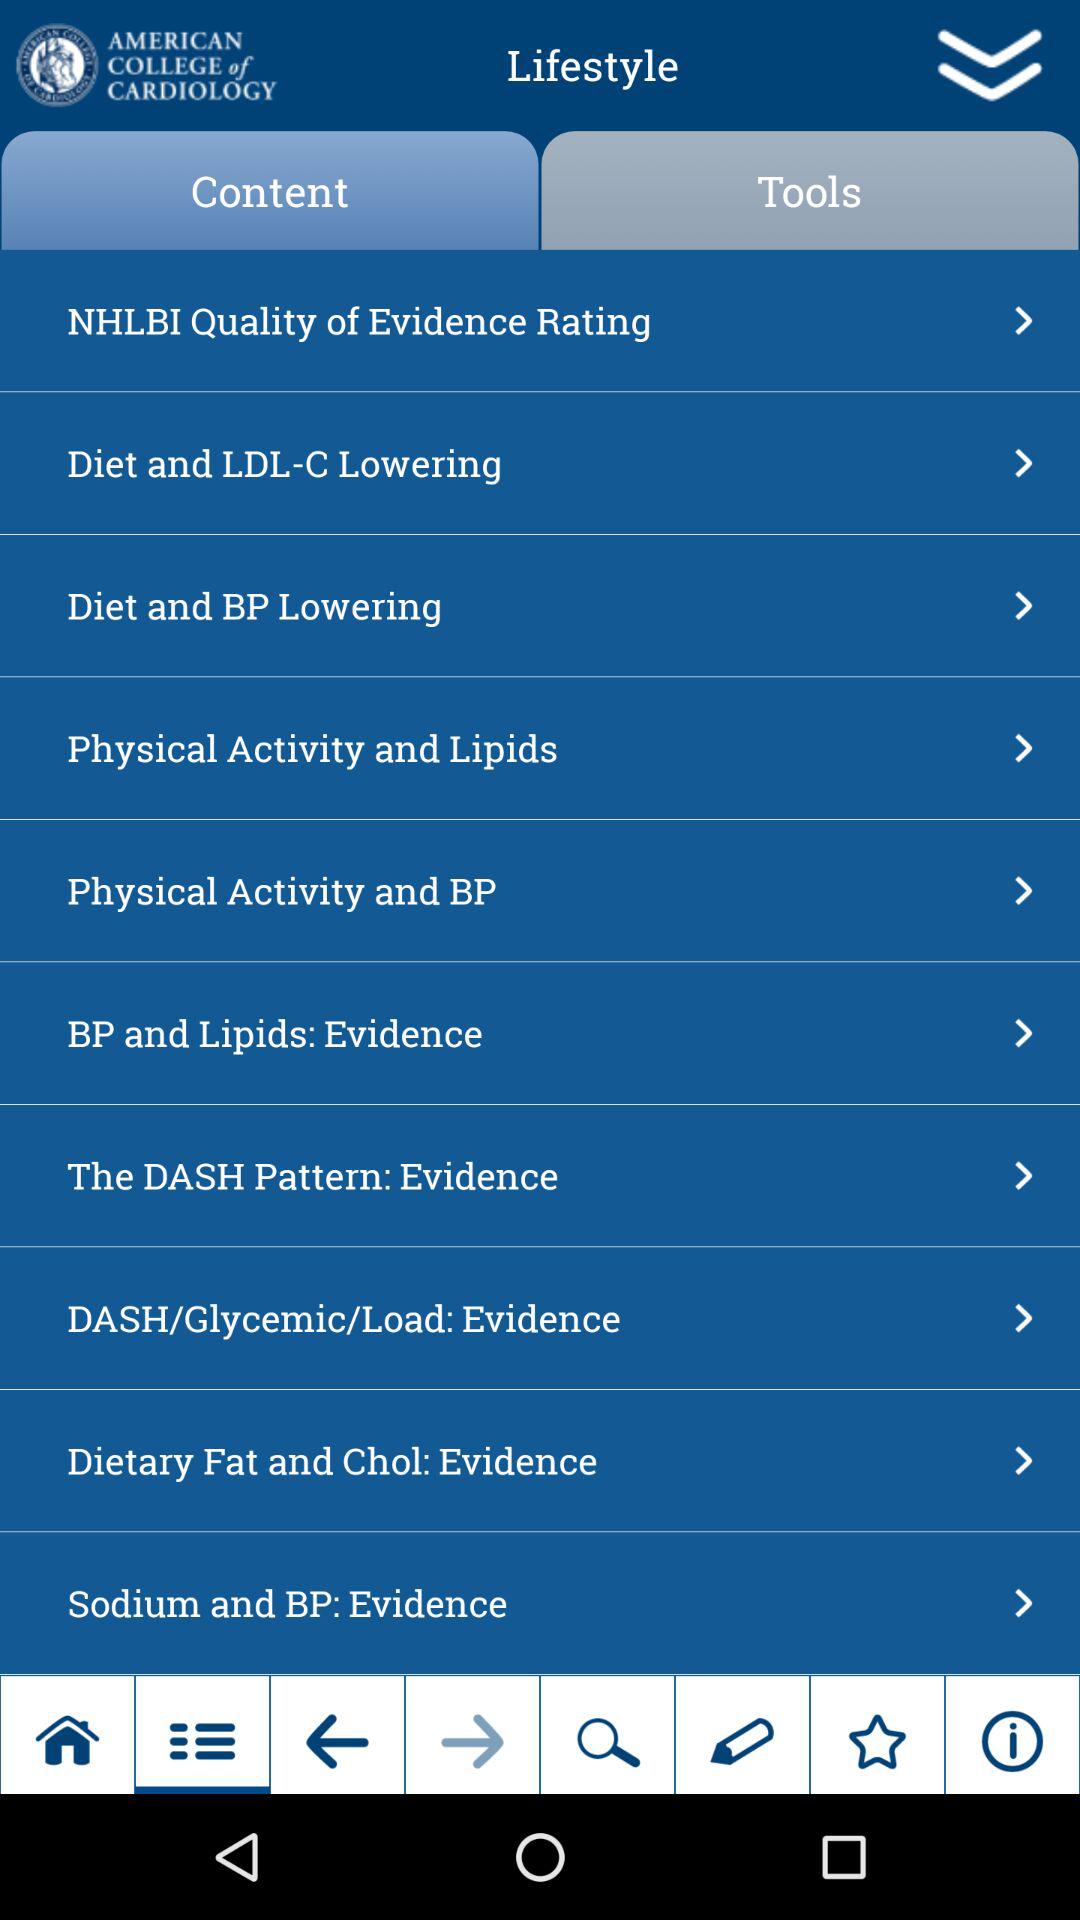 The width and height of the screenshot is (1080, 1920). I want to click on turn on the dash pattern, so click(534, 1175).